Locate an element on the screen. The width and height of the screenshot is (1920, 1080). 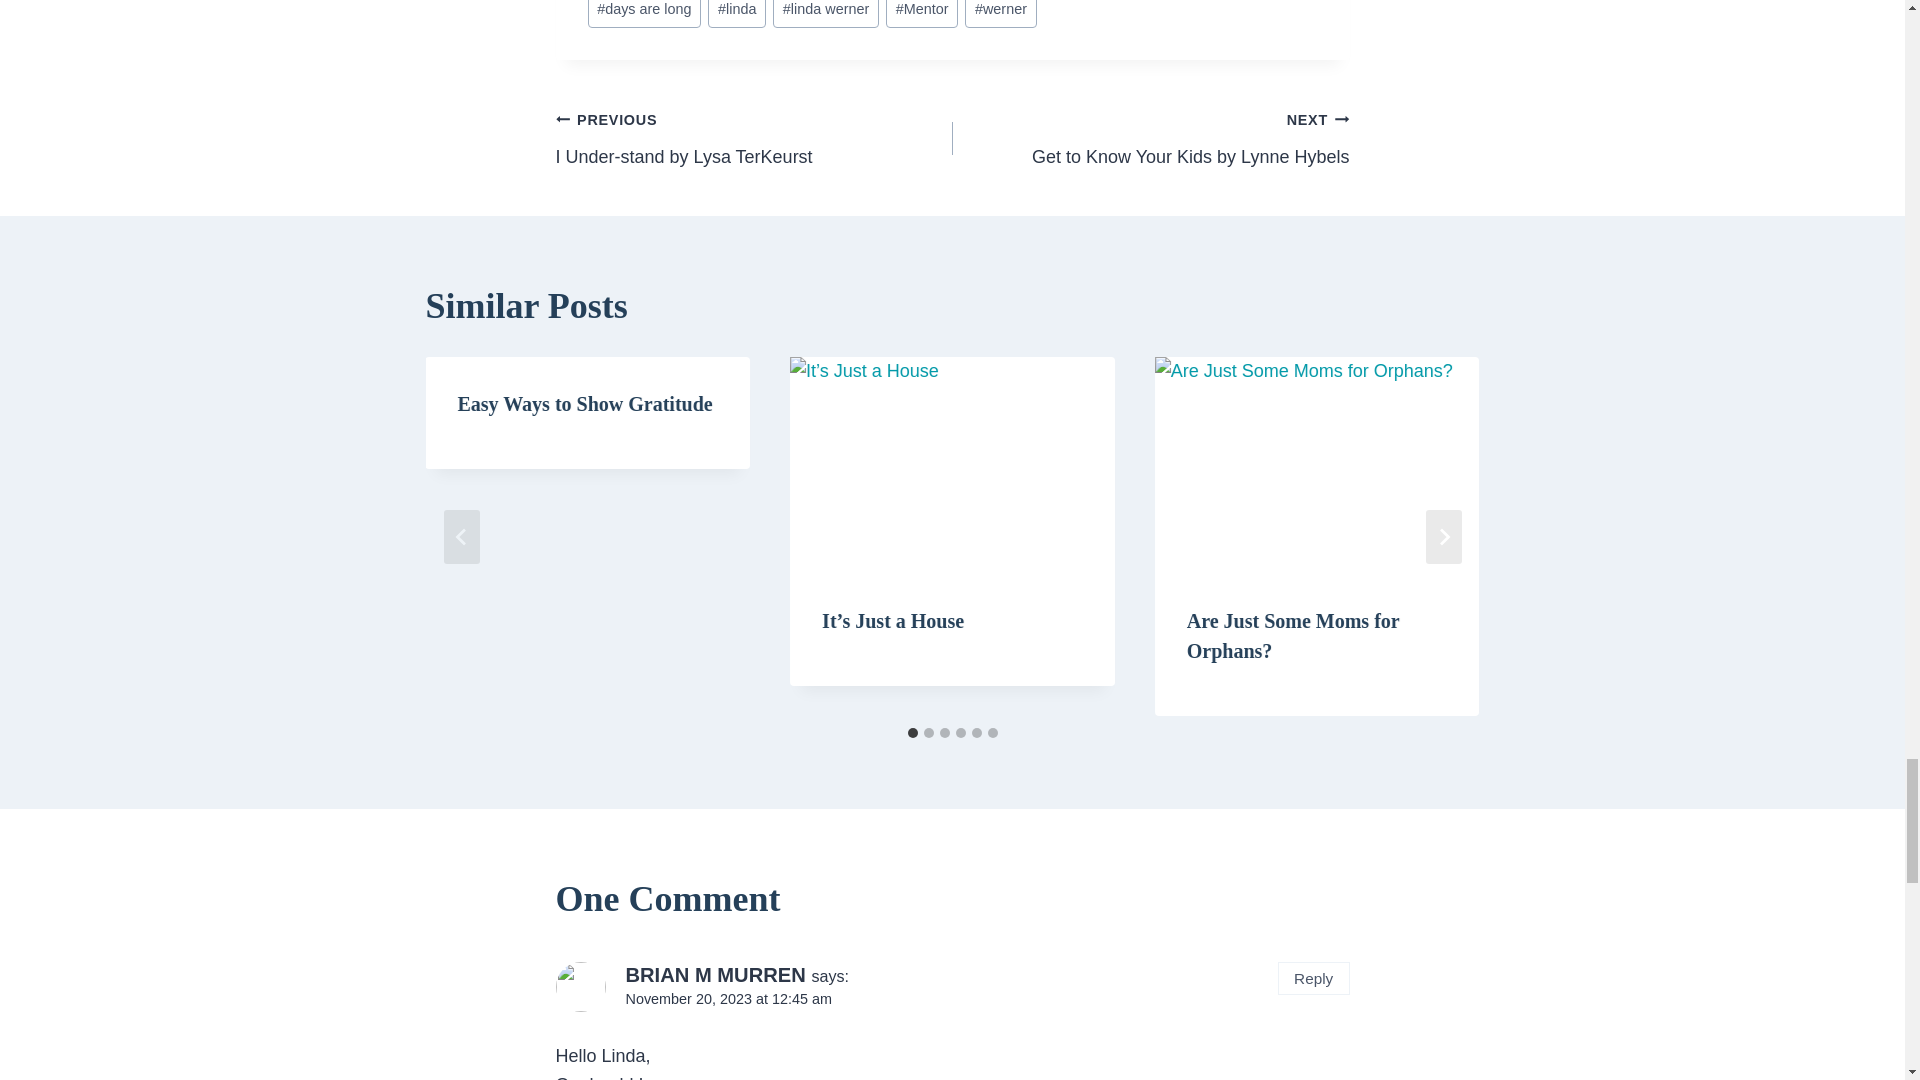
days are long is located at coordinates (754, 138).